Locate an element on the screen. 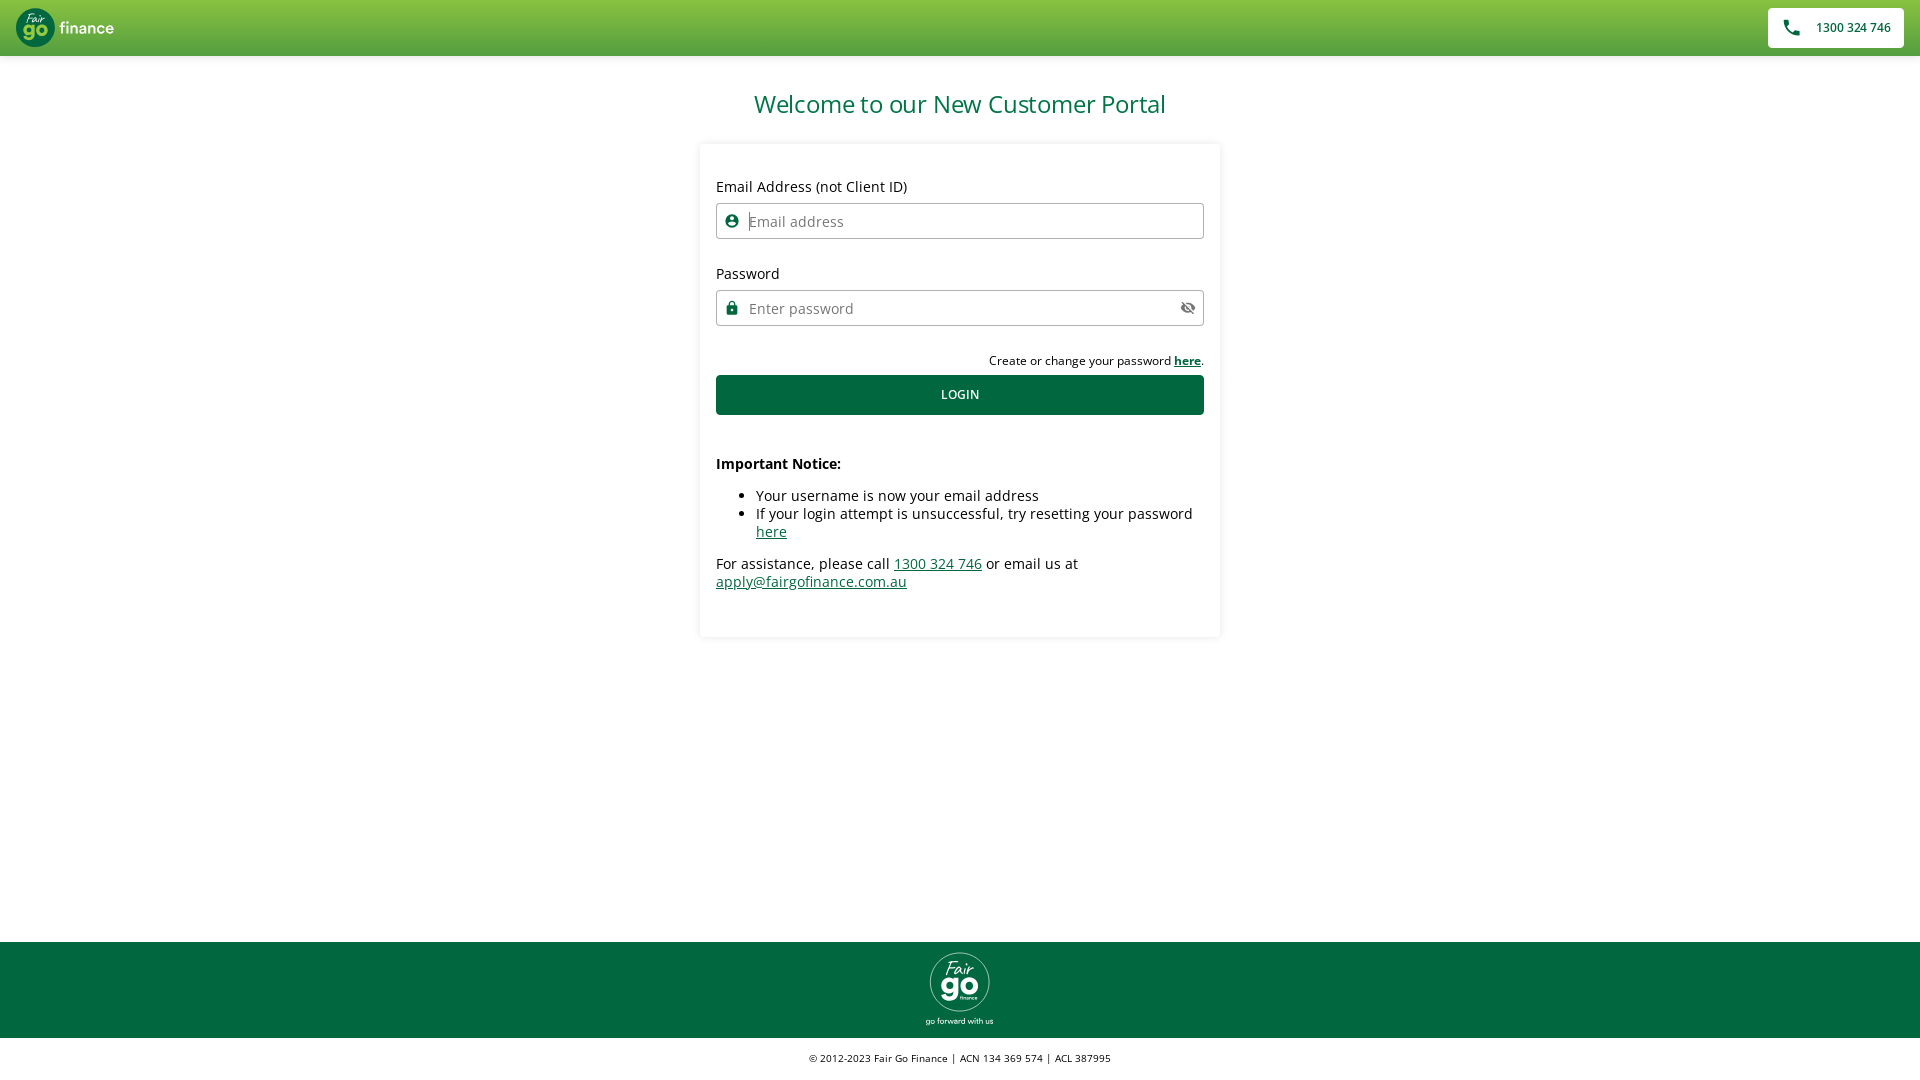  1300 324 746 is located at coordinates (938, 564).